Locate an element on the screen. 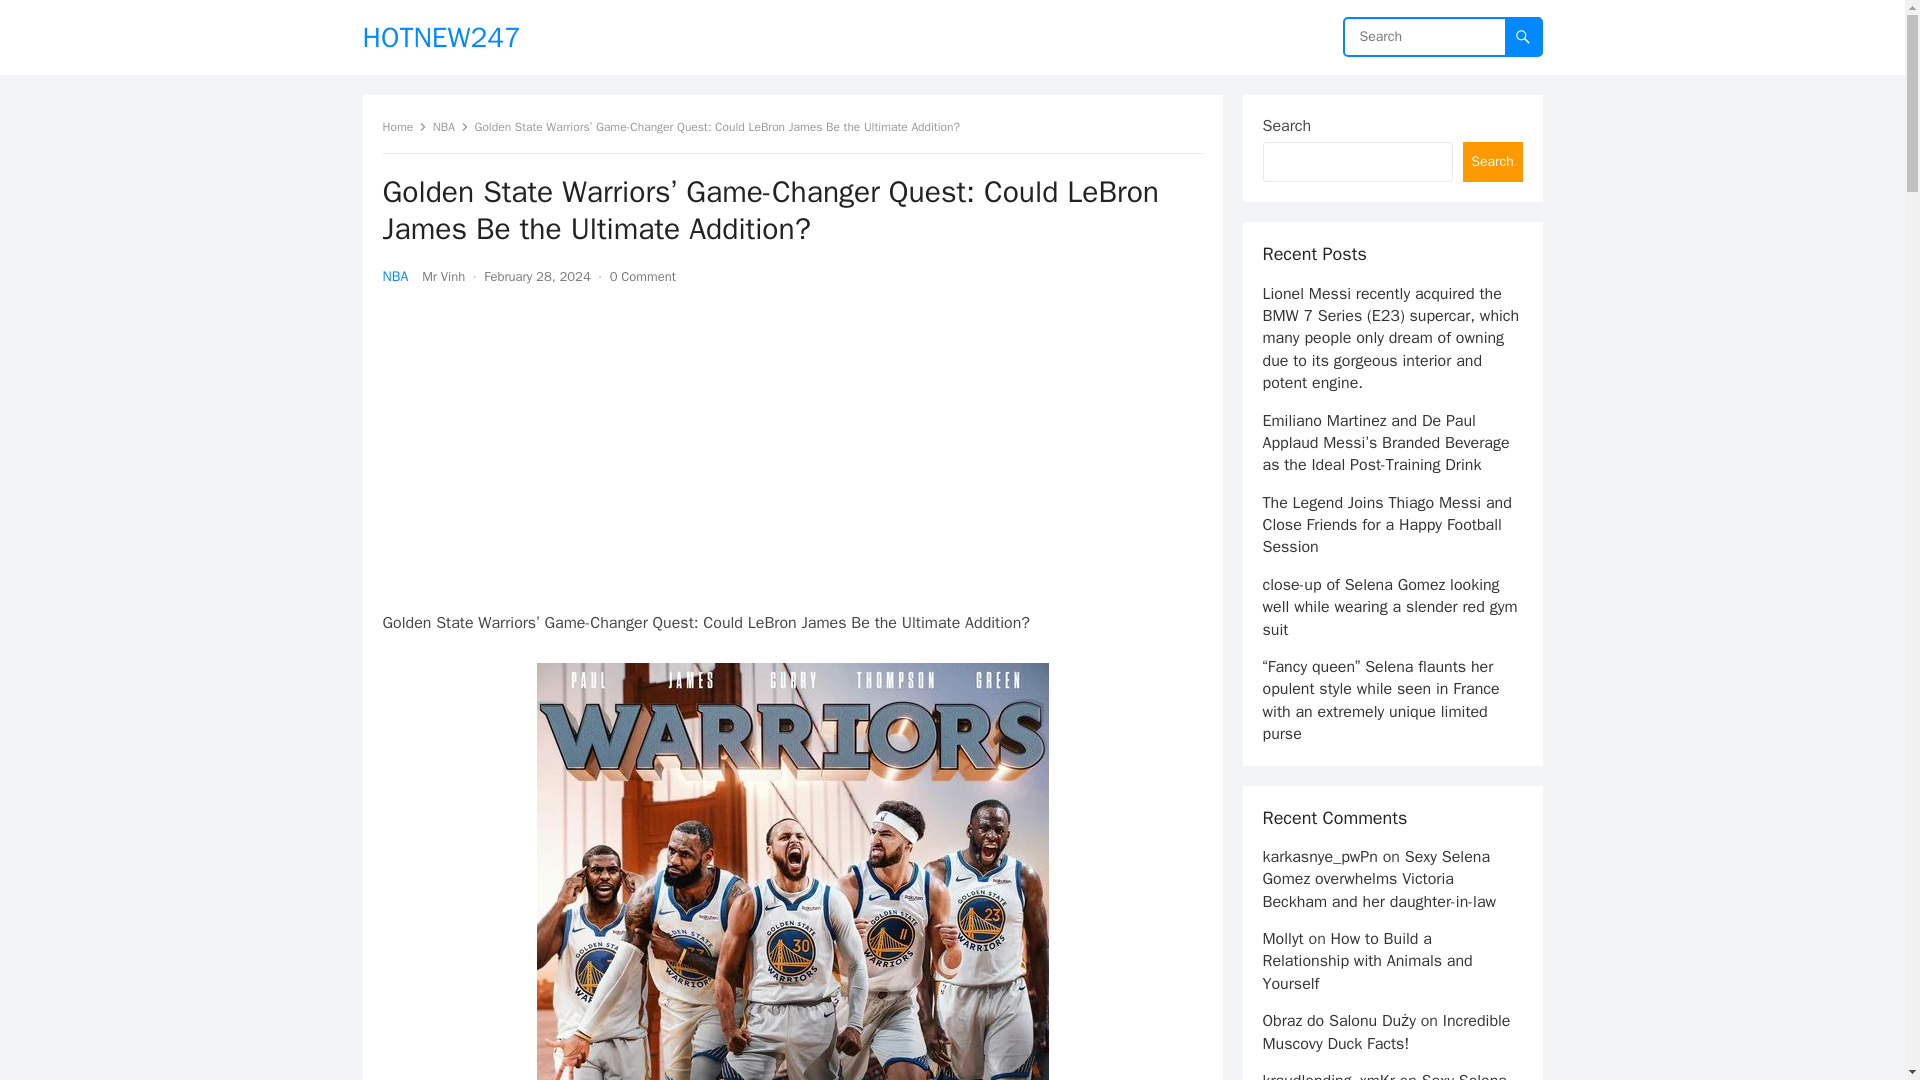  Posts by Mr Vinh is located at coordinates (443, 276).